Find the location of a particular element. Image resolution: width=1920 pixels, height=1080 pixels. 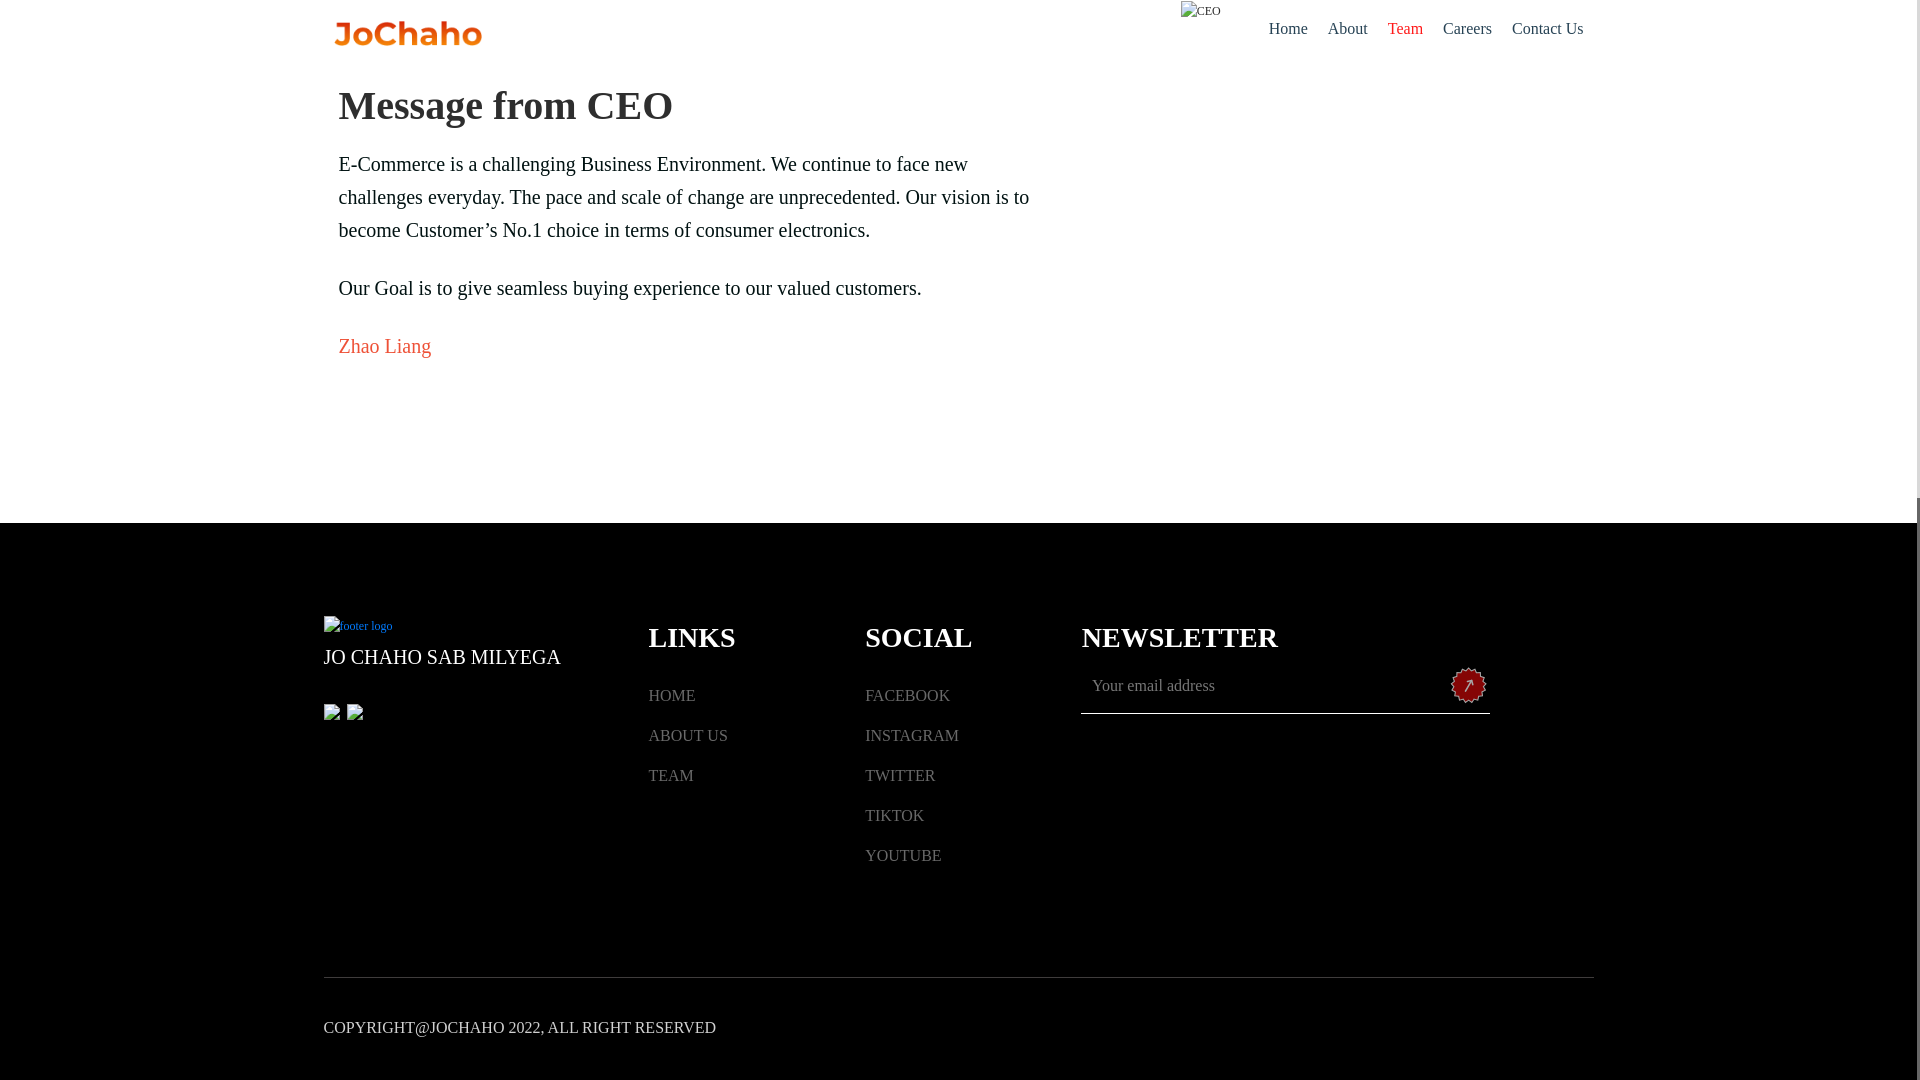

YOUTUBE is located at coordinates (902, 855).